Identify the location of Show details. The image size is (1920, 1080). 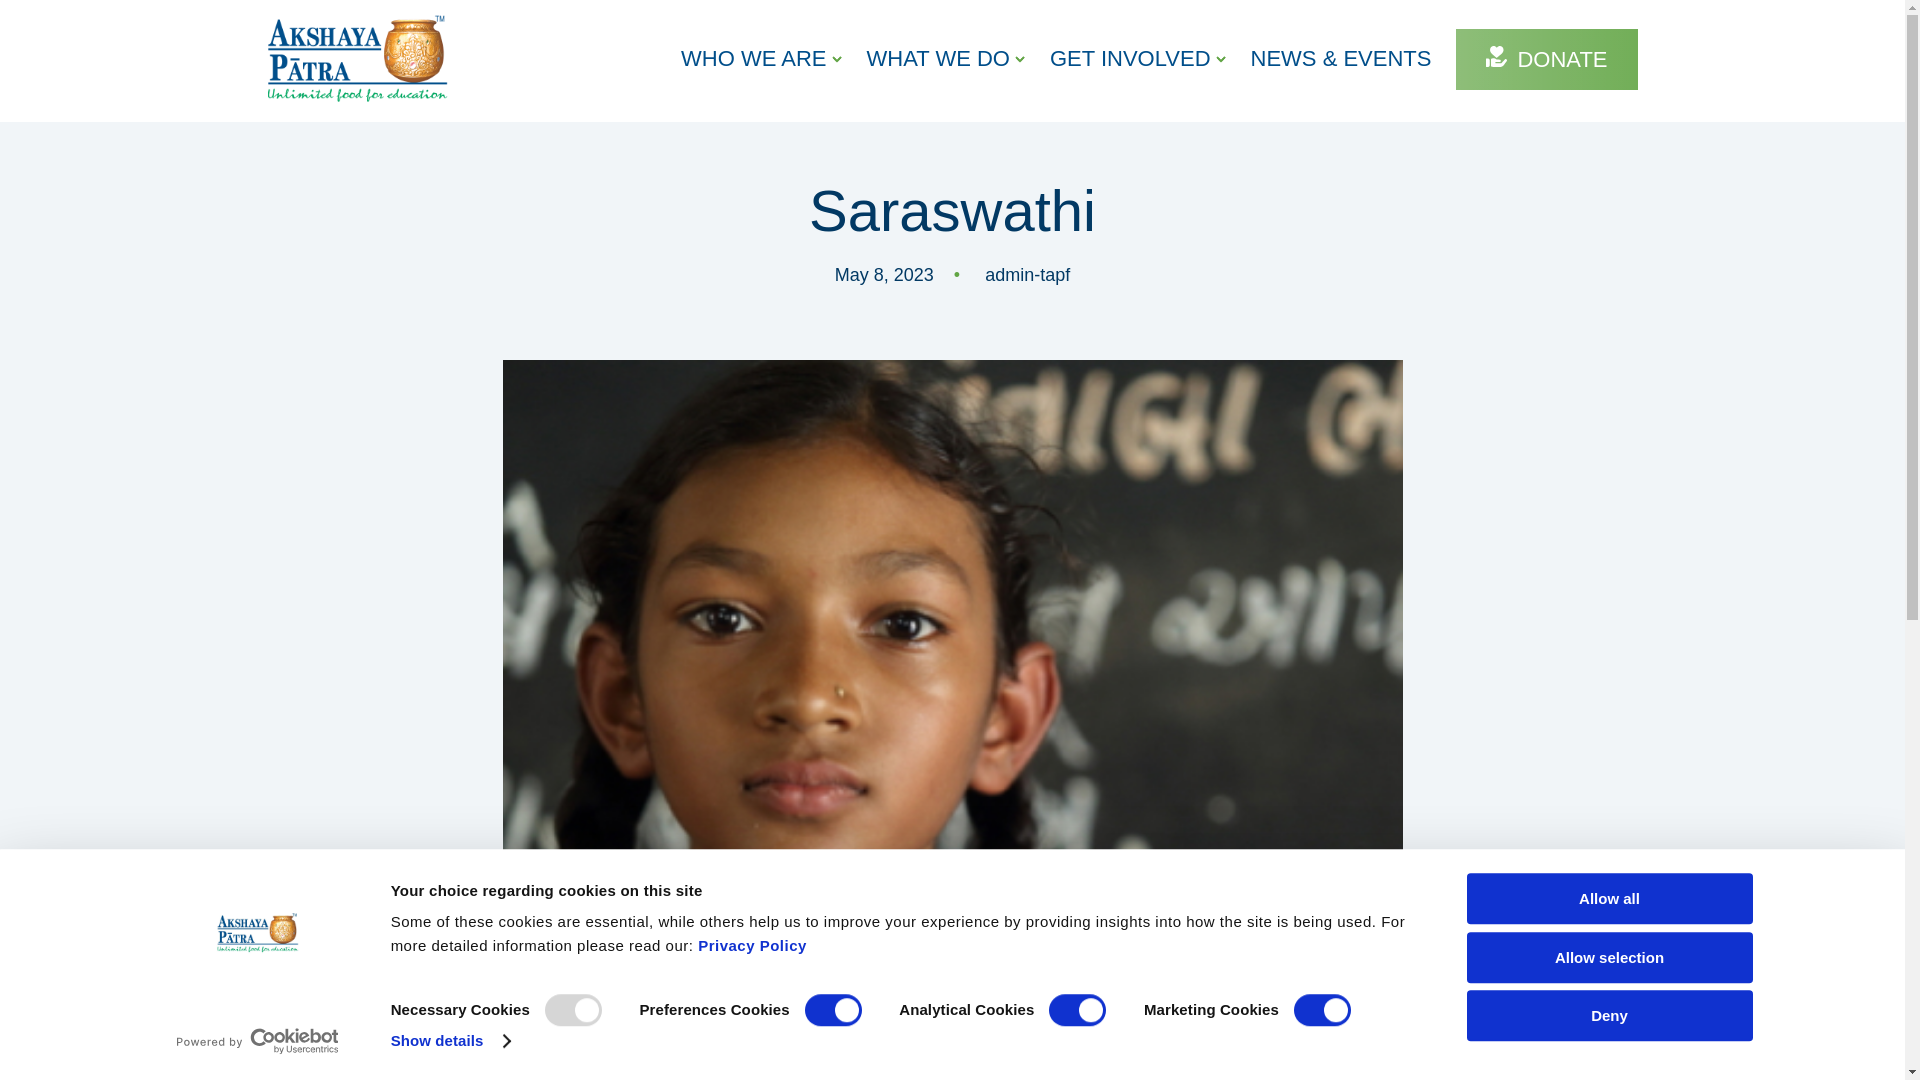
(450, 1041).